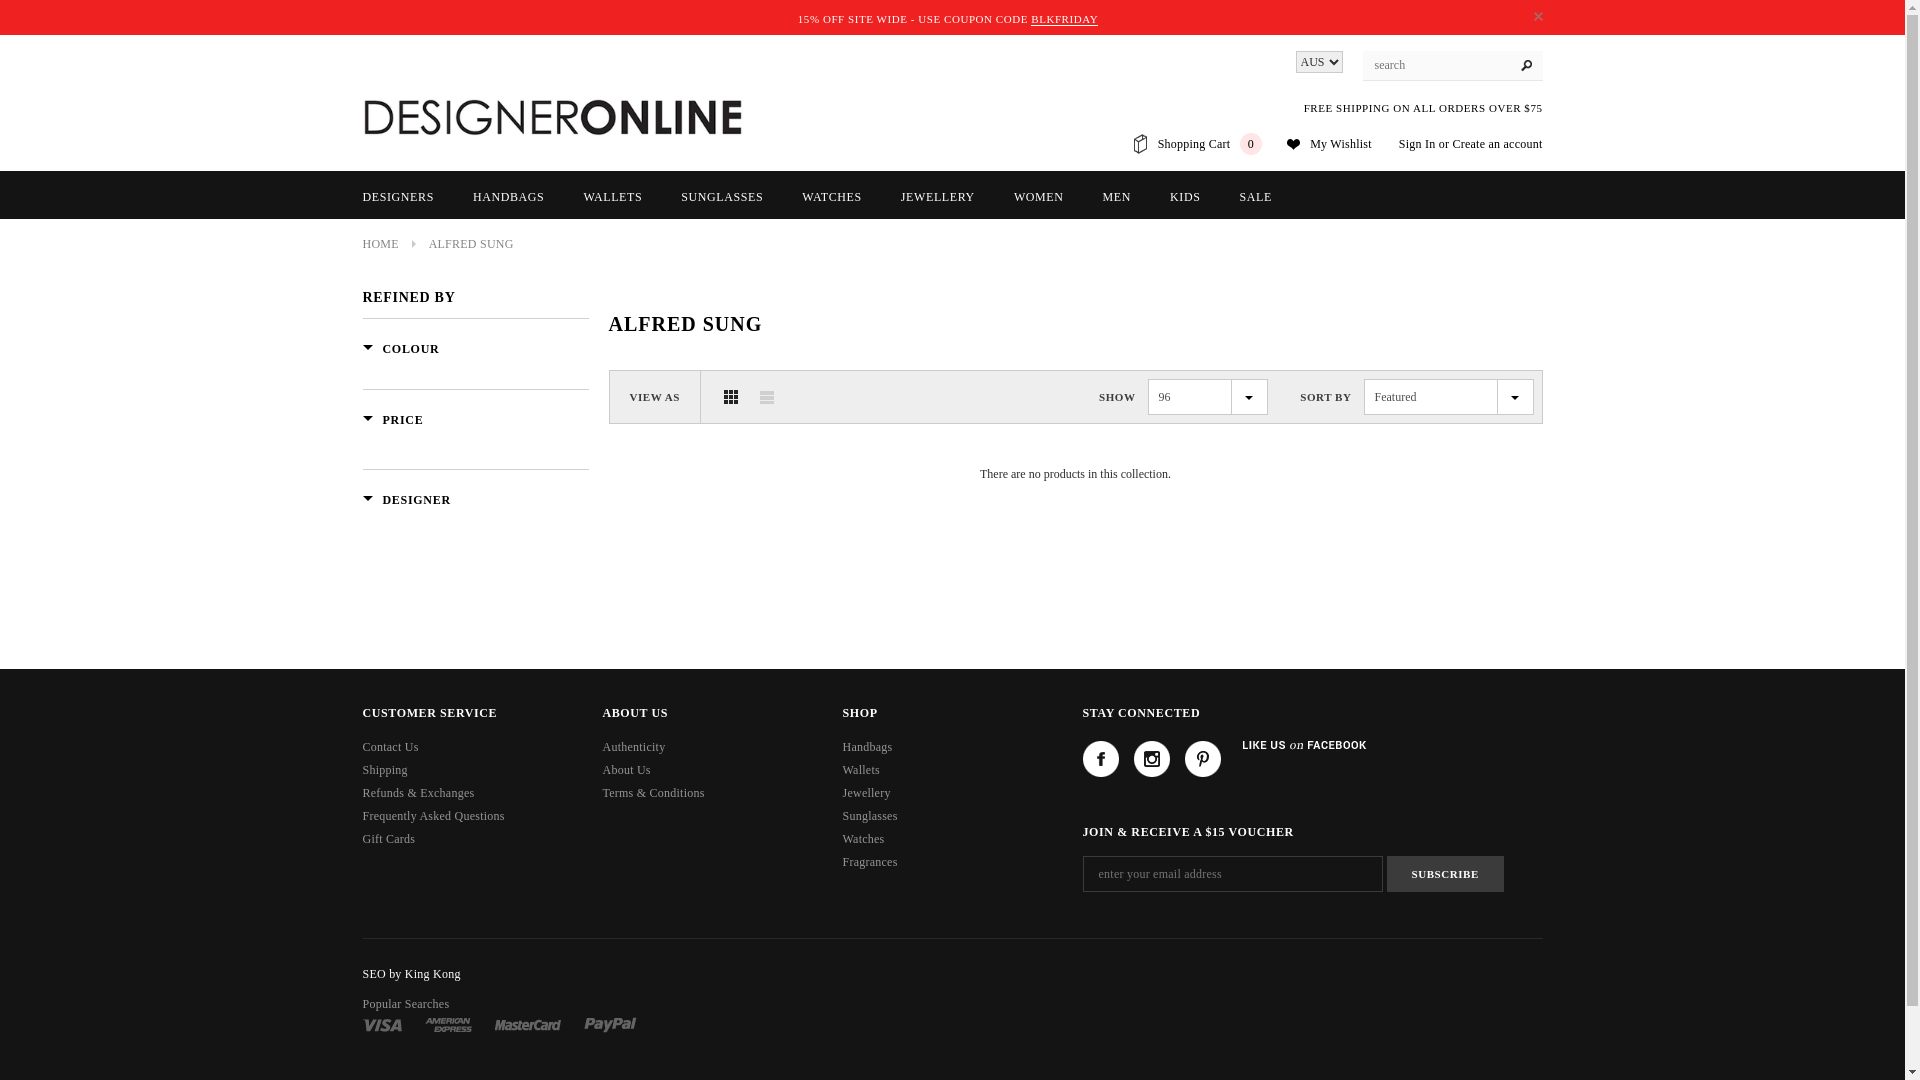  What do you see at coordinates (382, 1024) in the screenshot?
I see `Visa` at bounding box center [382, 1024].